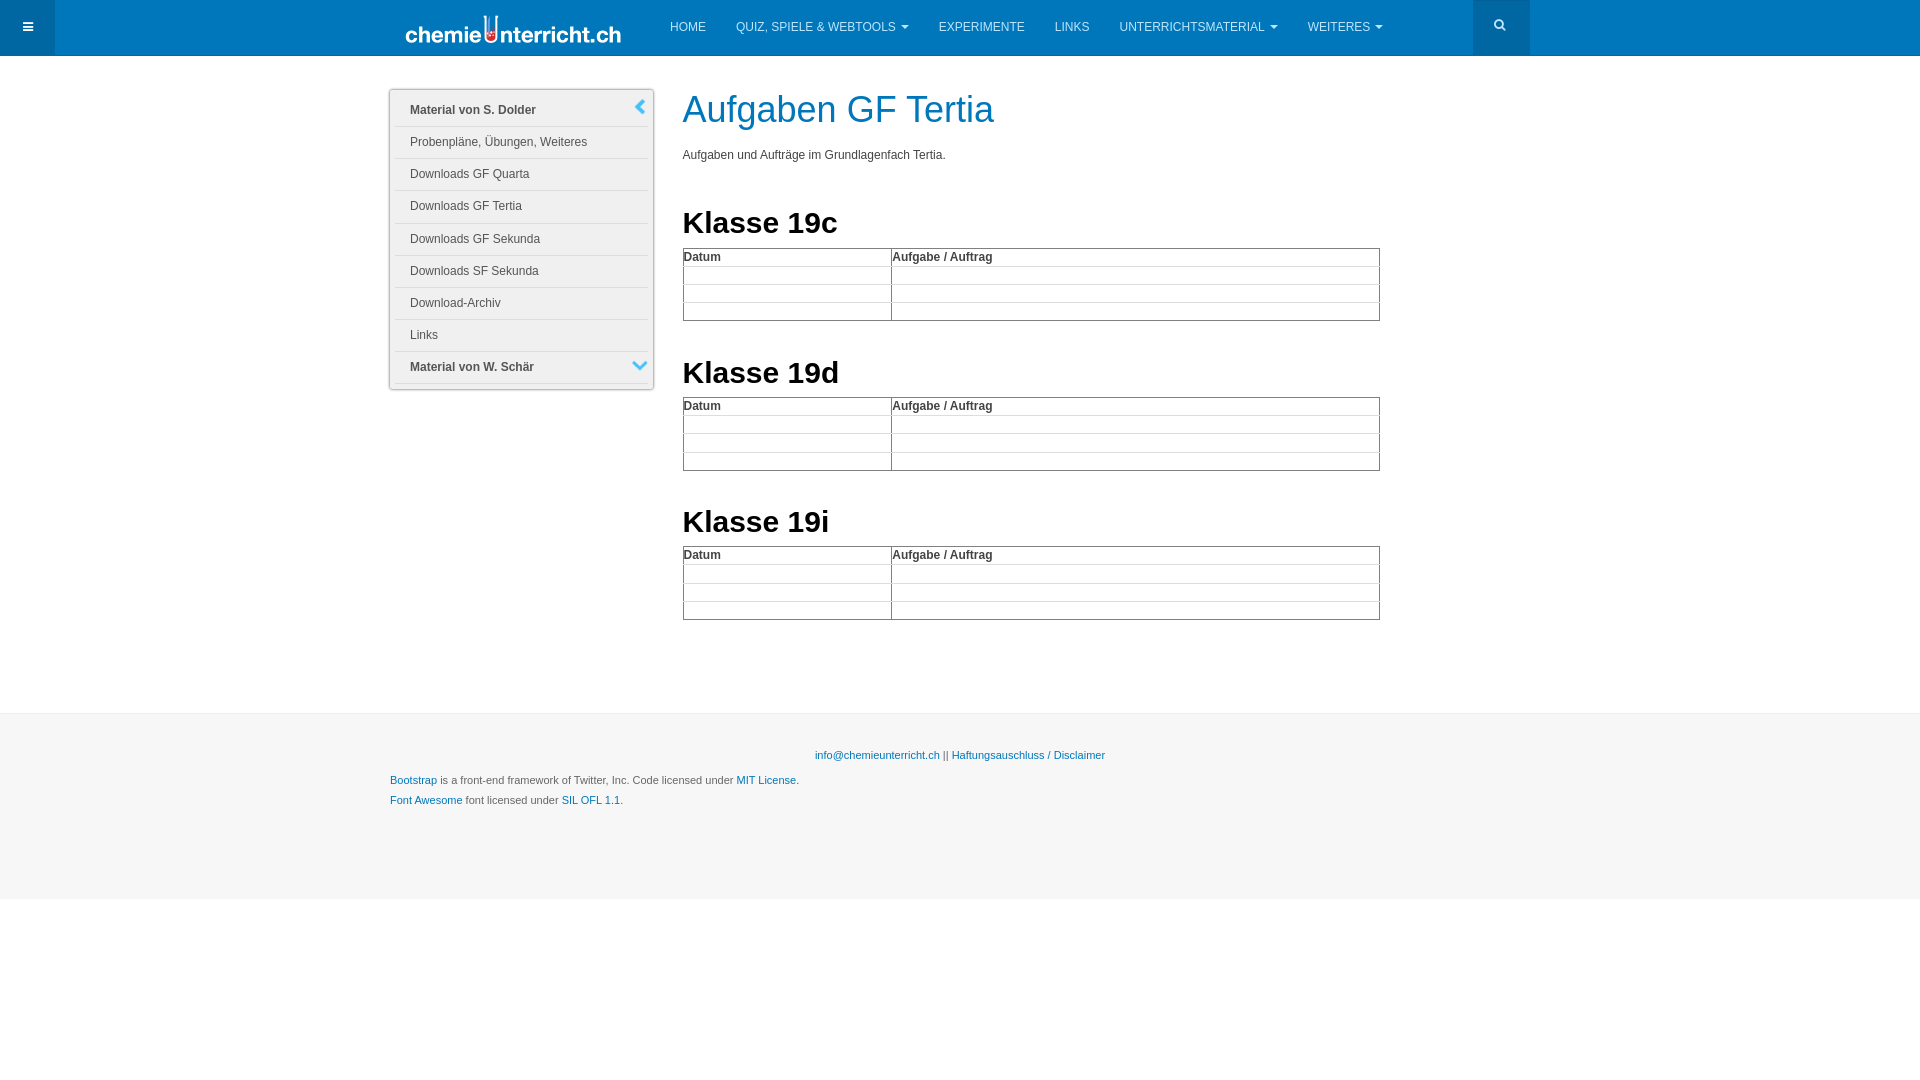 Image resolution: width=1920 pixels, height=1080 pixels. Describe the element at coordinates (522, 110) in the screenshot. I see `Material von S. Dolder` at that location.